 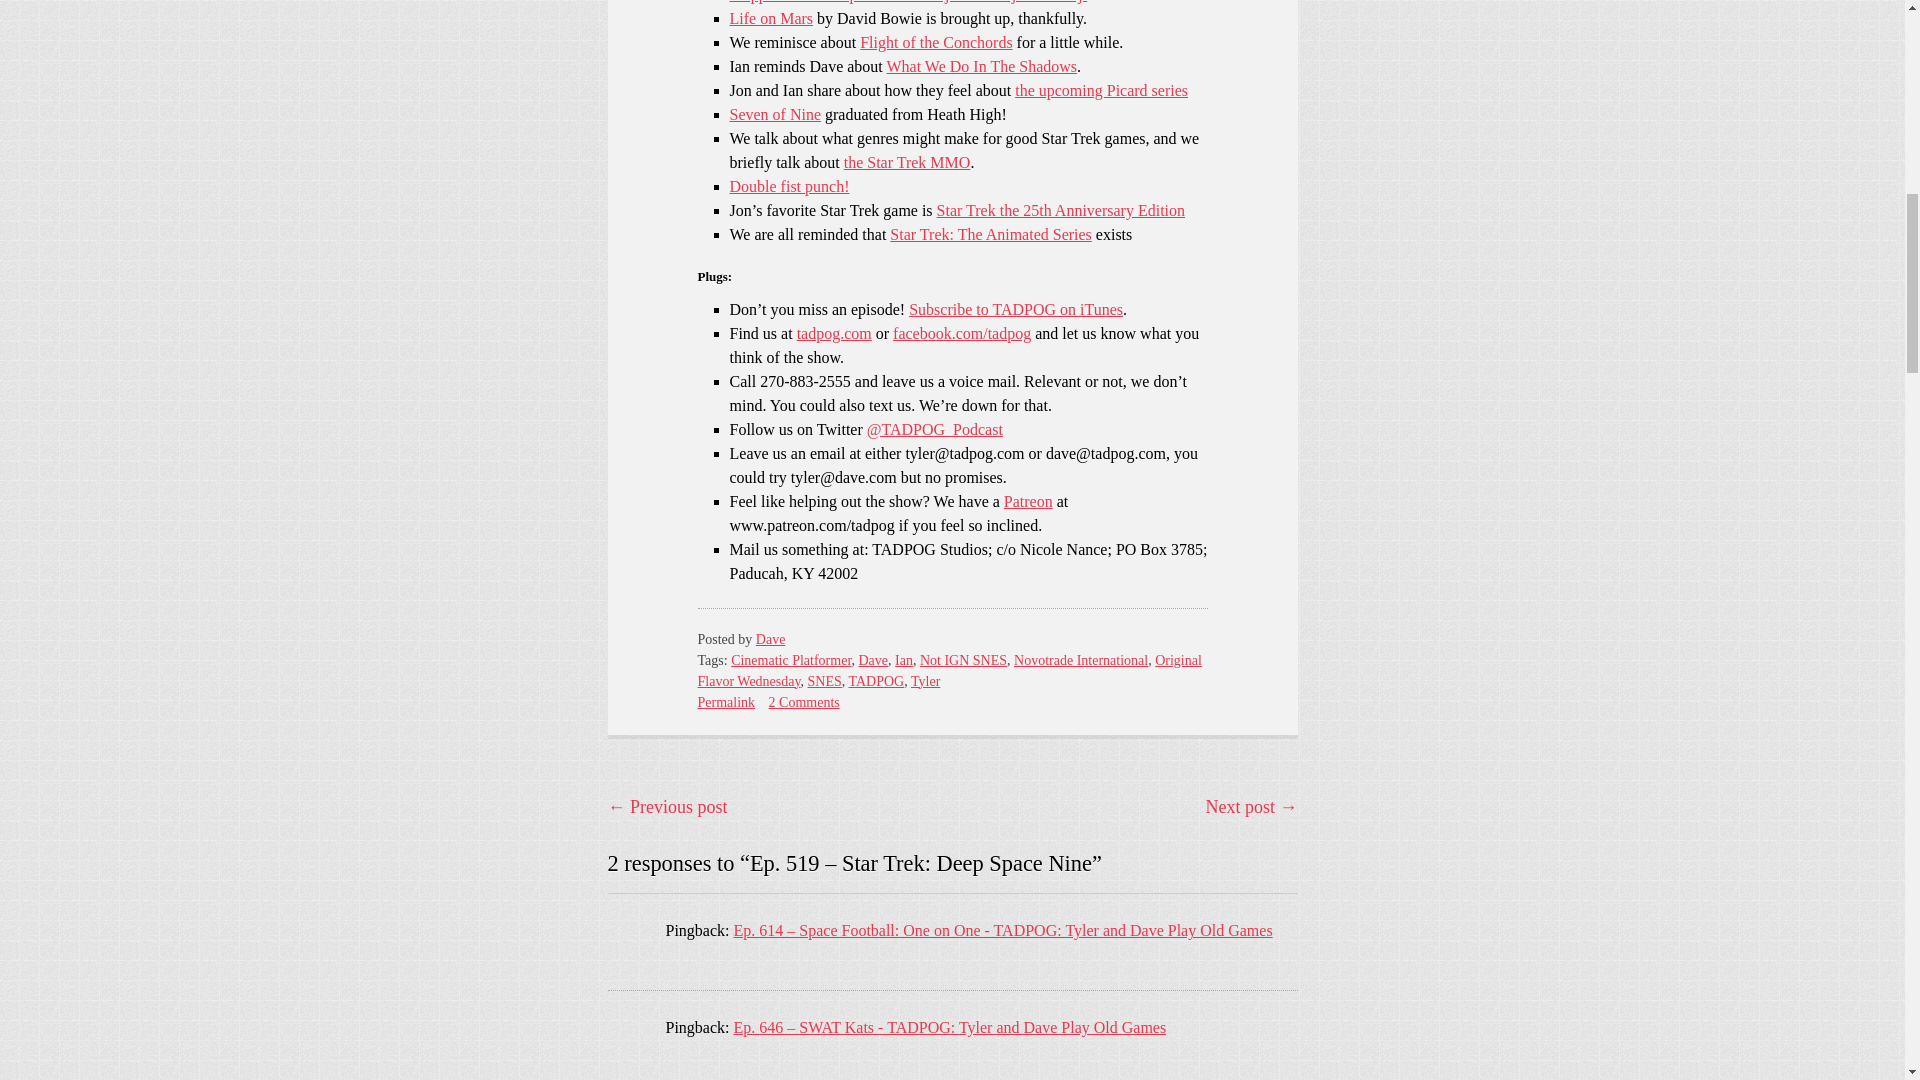 What do you see at coordinates (981, 66) in the screenshot?
I see `What We Do In The Shadows` at bounding box center [981, 66].